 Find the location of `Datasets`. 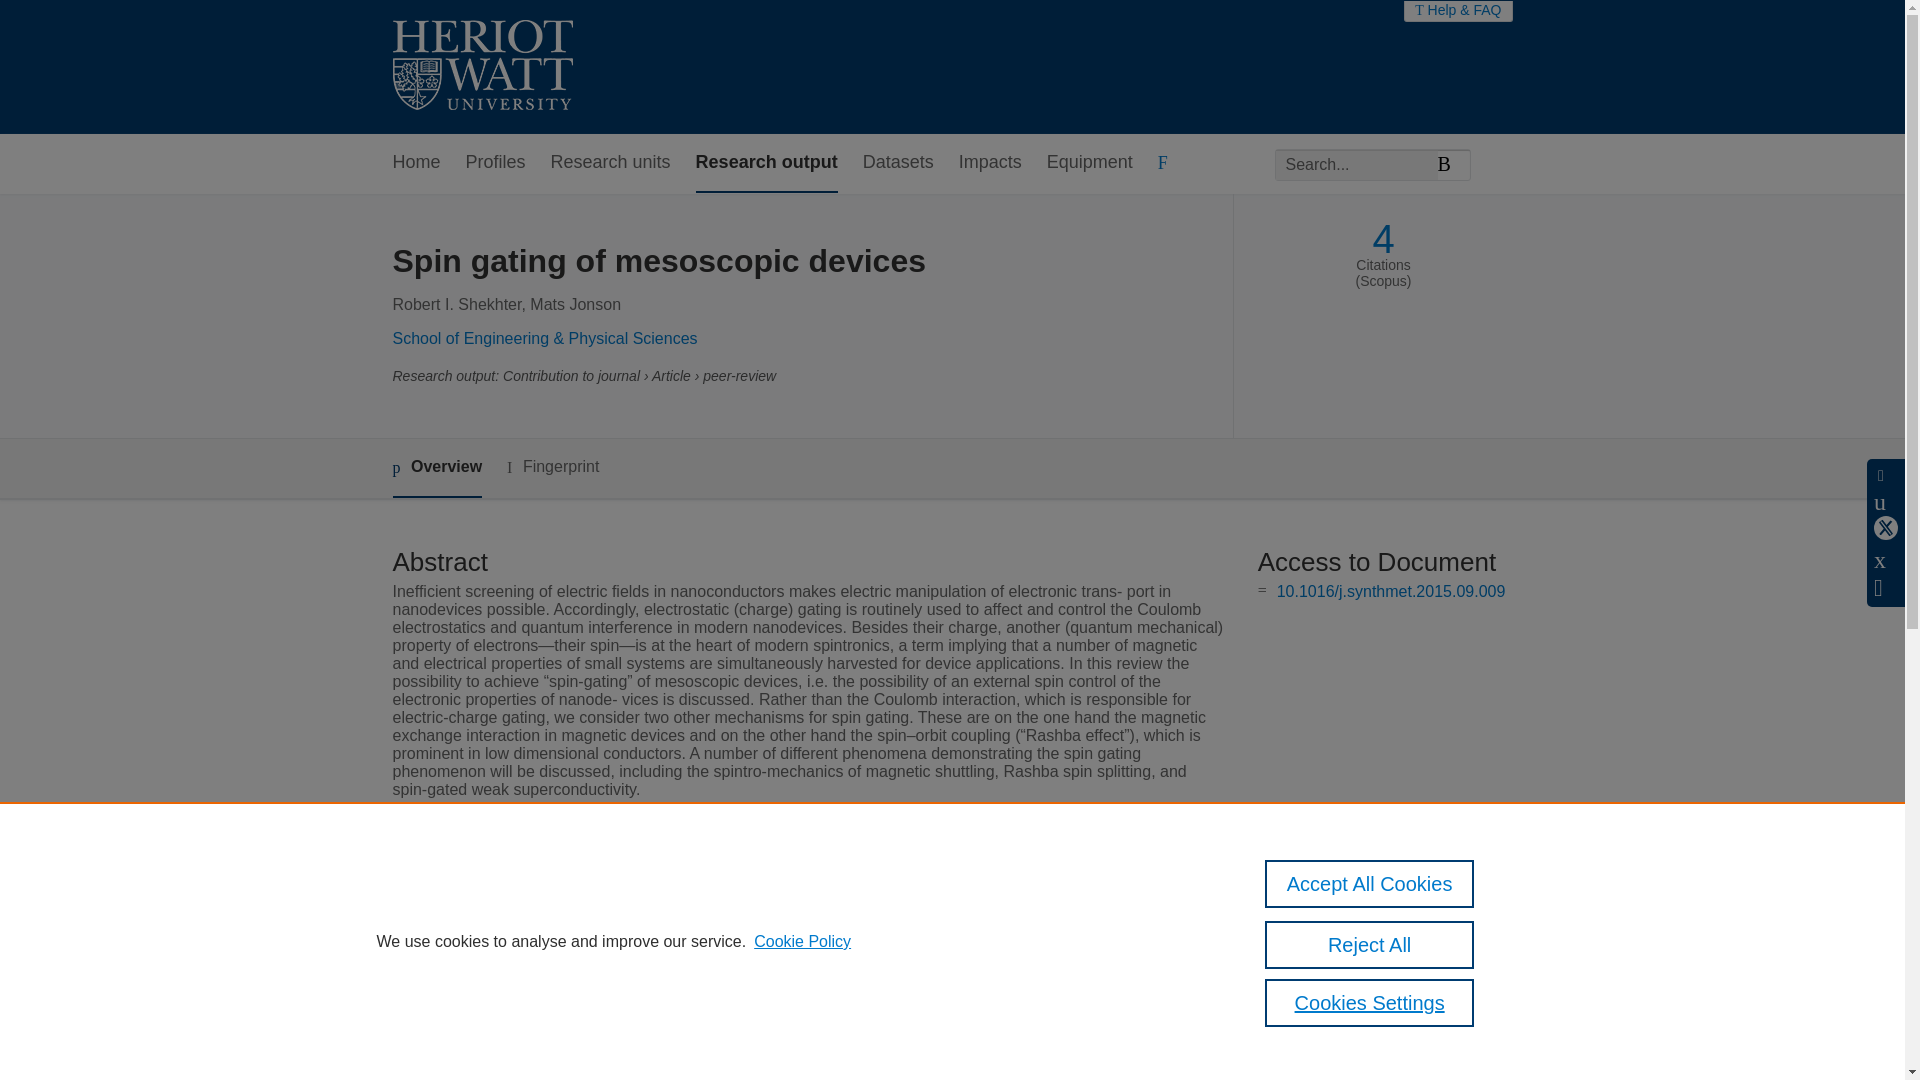

Datasets is located at coordinates (898, 163).